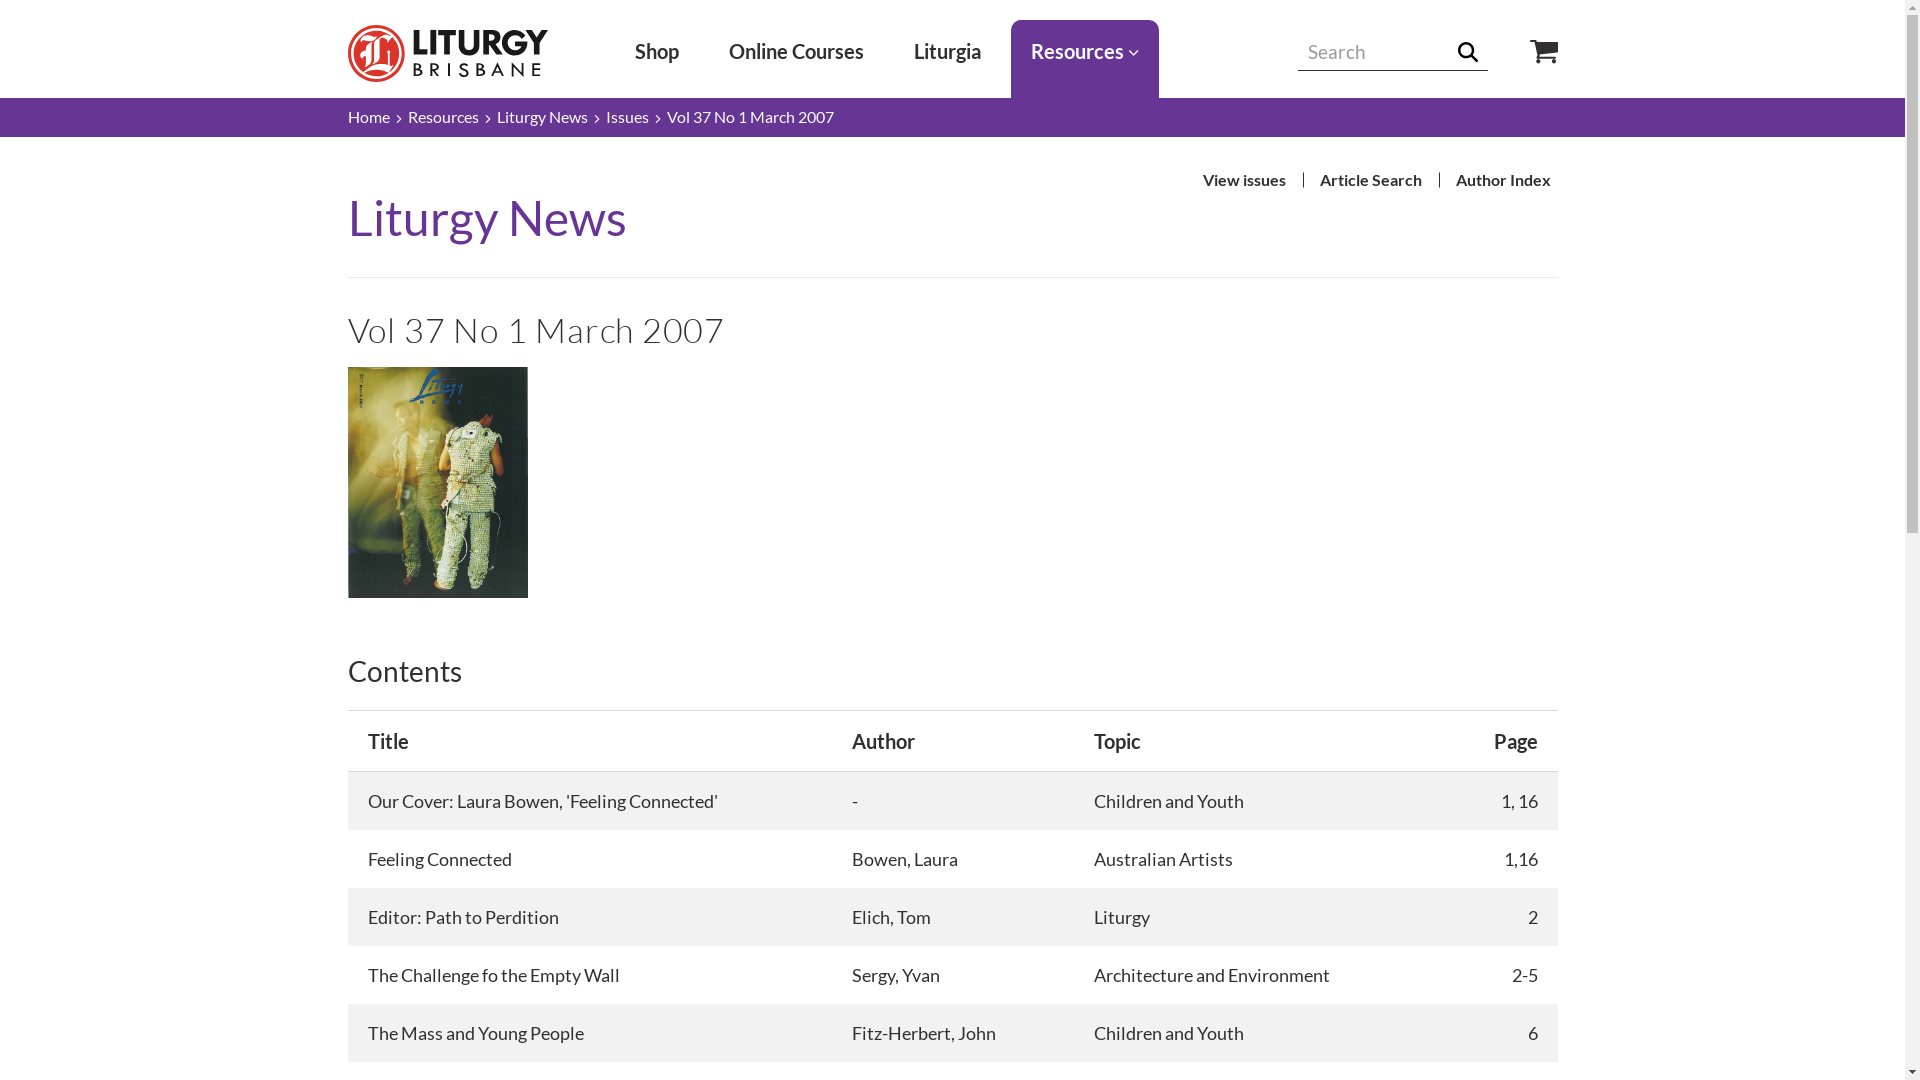 The width and height of the screenshot is (1920, 1080). What do you see at coordinates (892, 917) in the screenshot?
I see `Elich, Tom` at bounding box center [892, 917].